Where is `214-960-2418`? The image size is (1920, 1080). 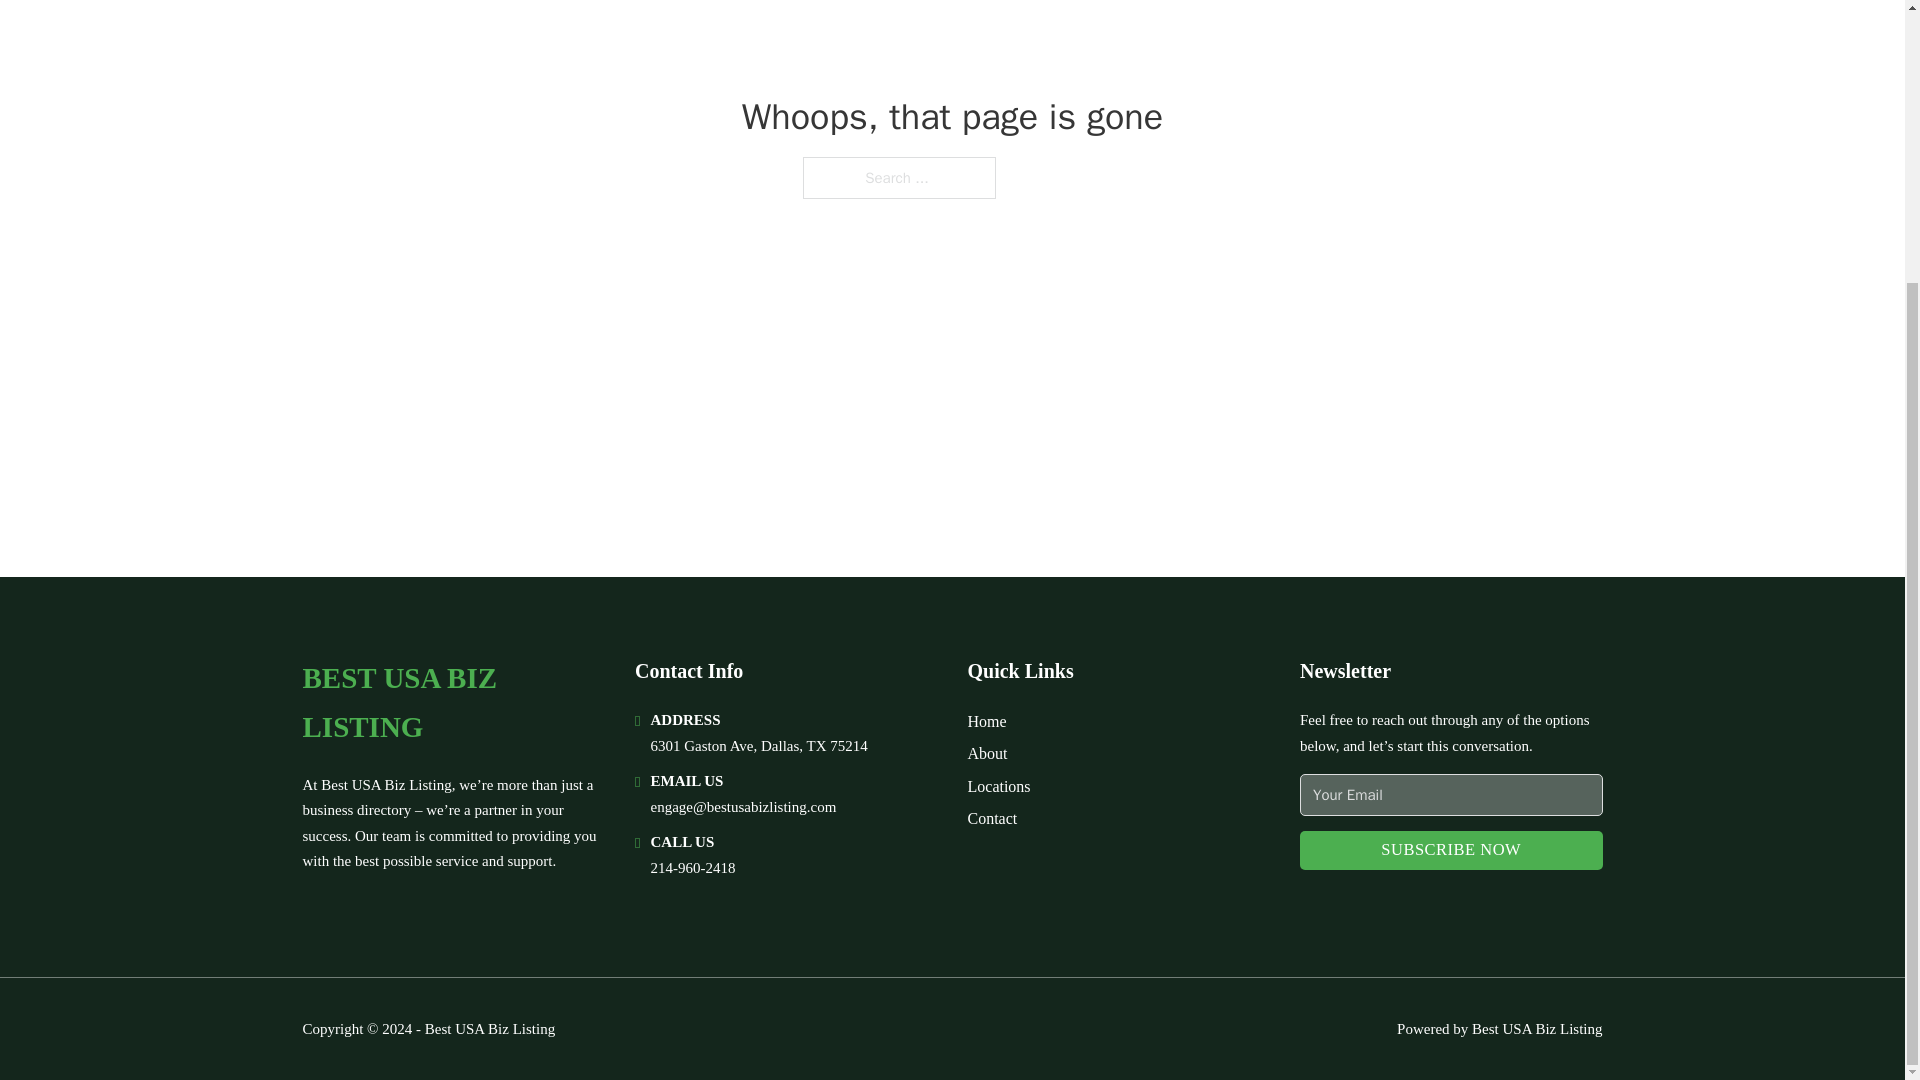 214-960-2418 is located at coordinates (692, 867).